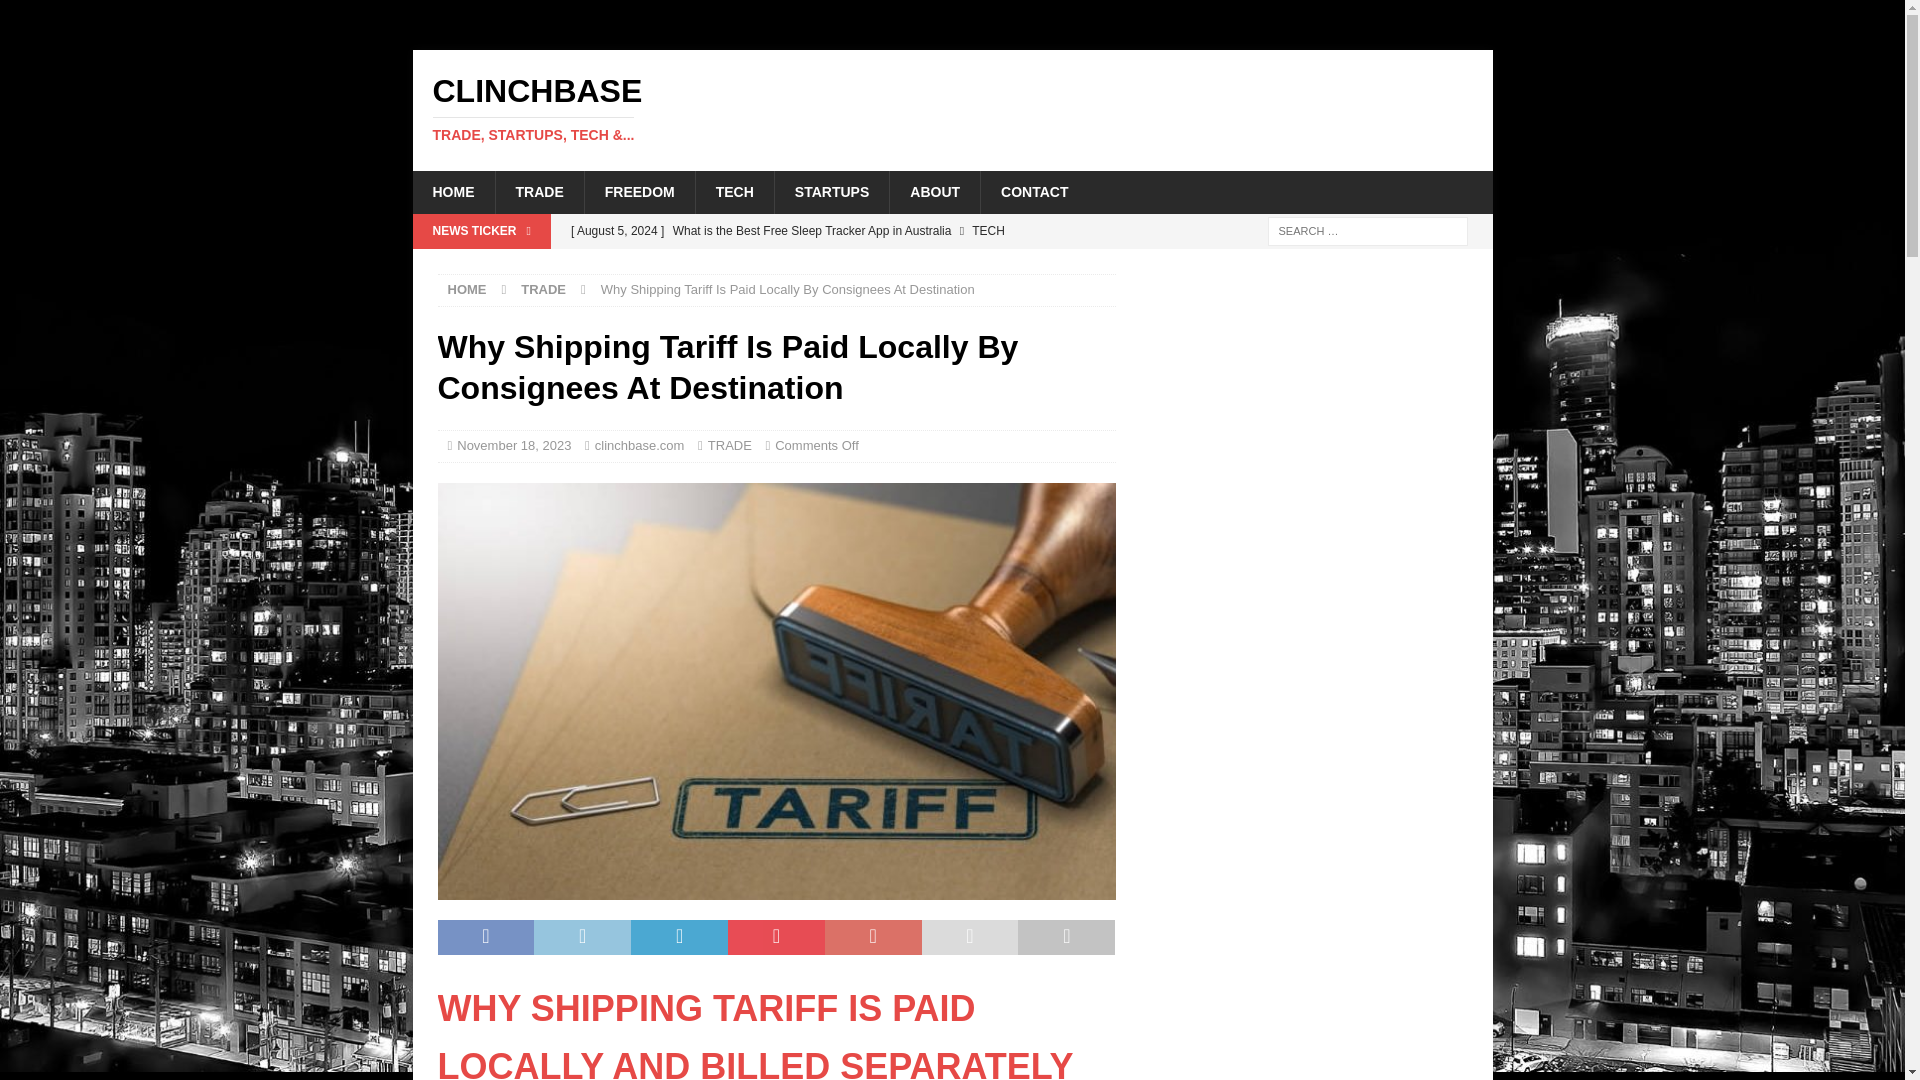  What do you see at coordinates (734, 191) in the screenshot?
I see `TECH` at bounding box center [734, 191].